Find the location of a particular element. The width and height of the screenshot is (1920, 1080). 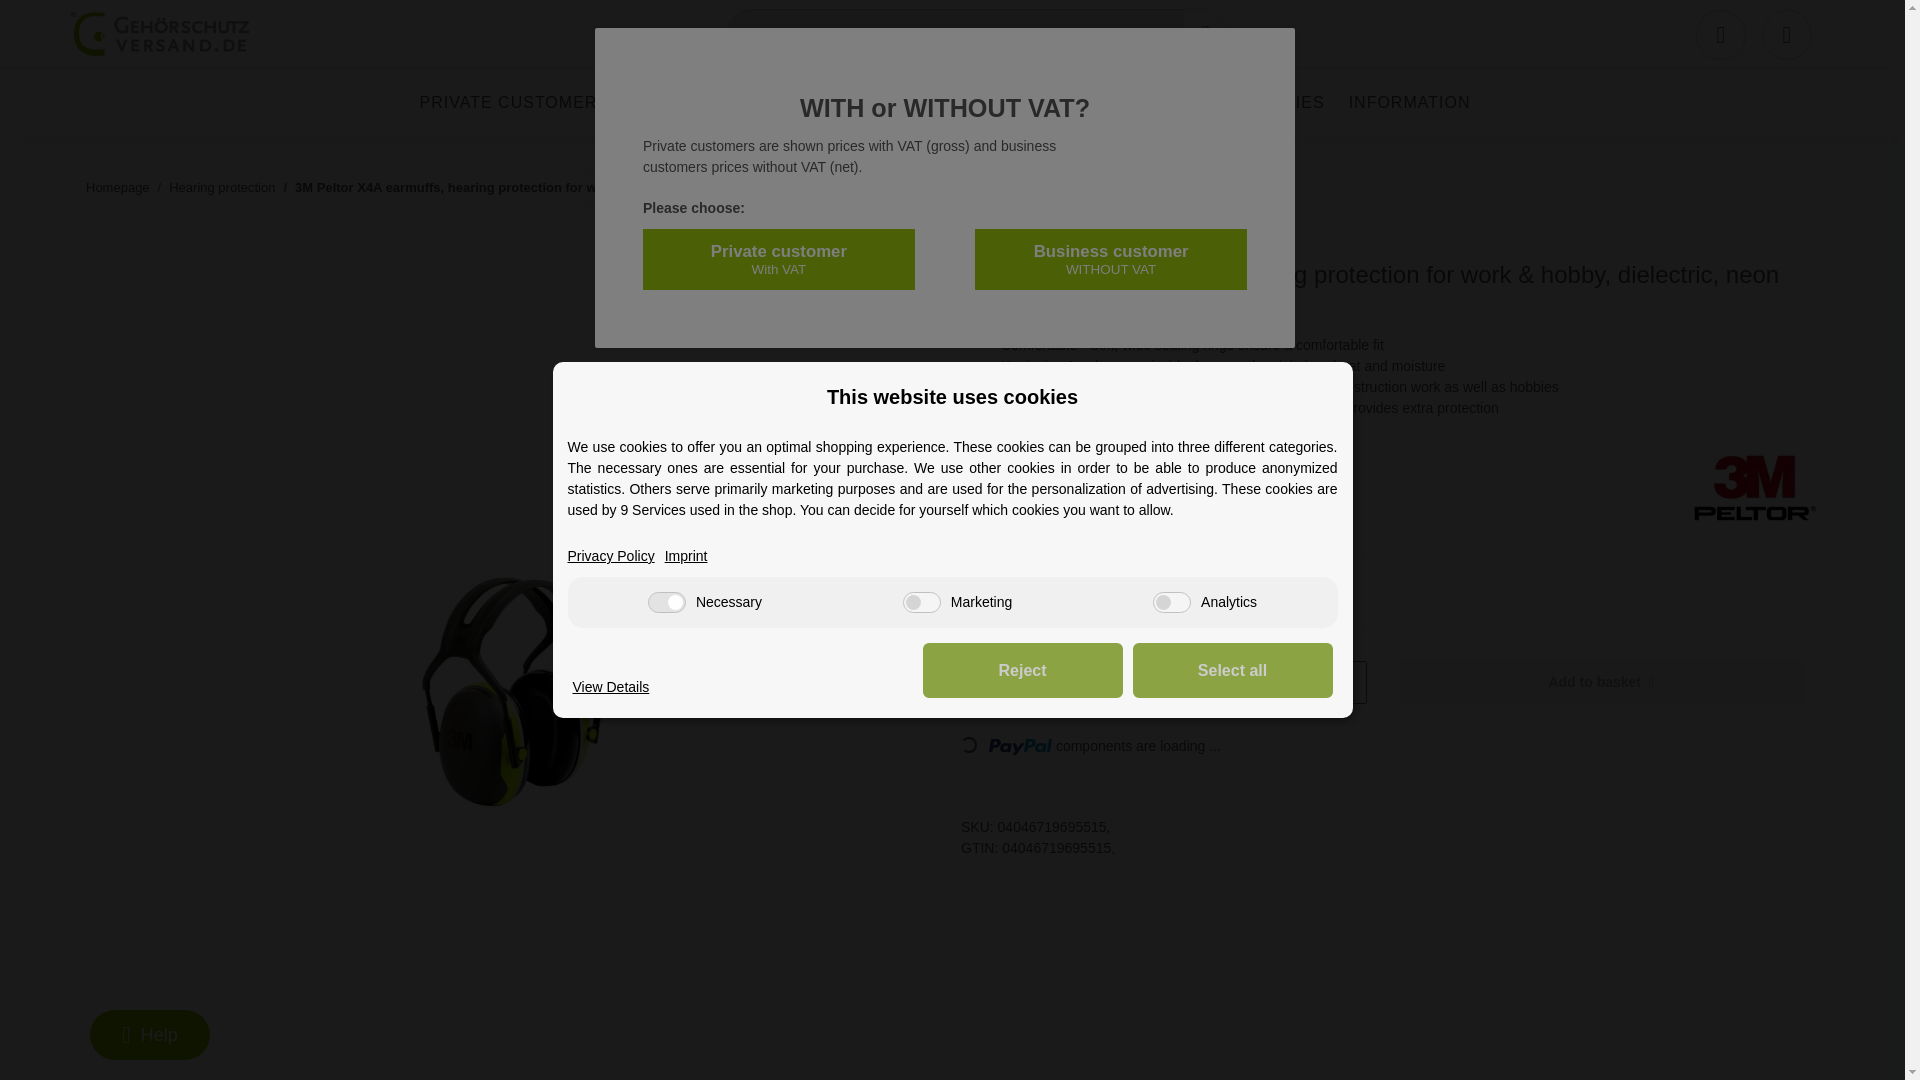

on is located at coordinates (1172, 602).